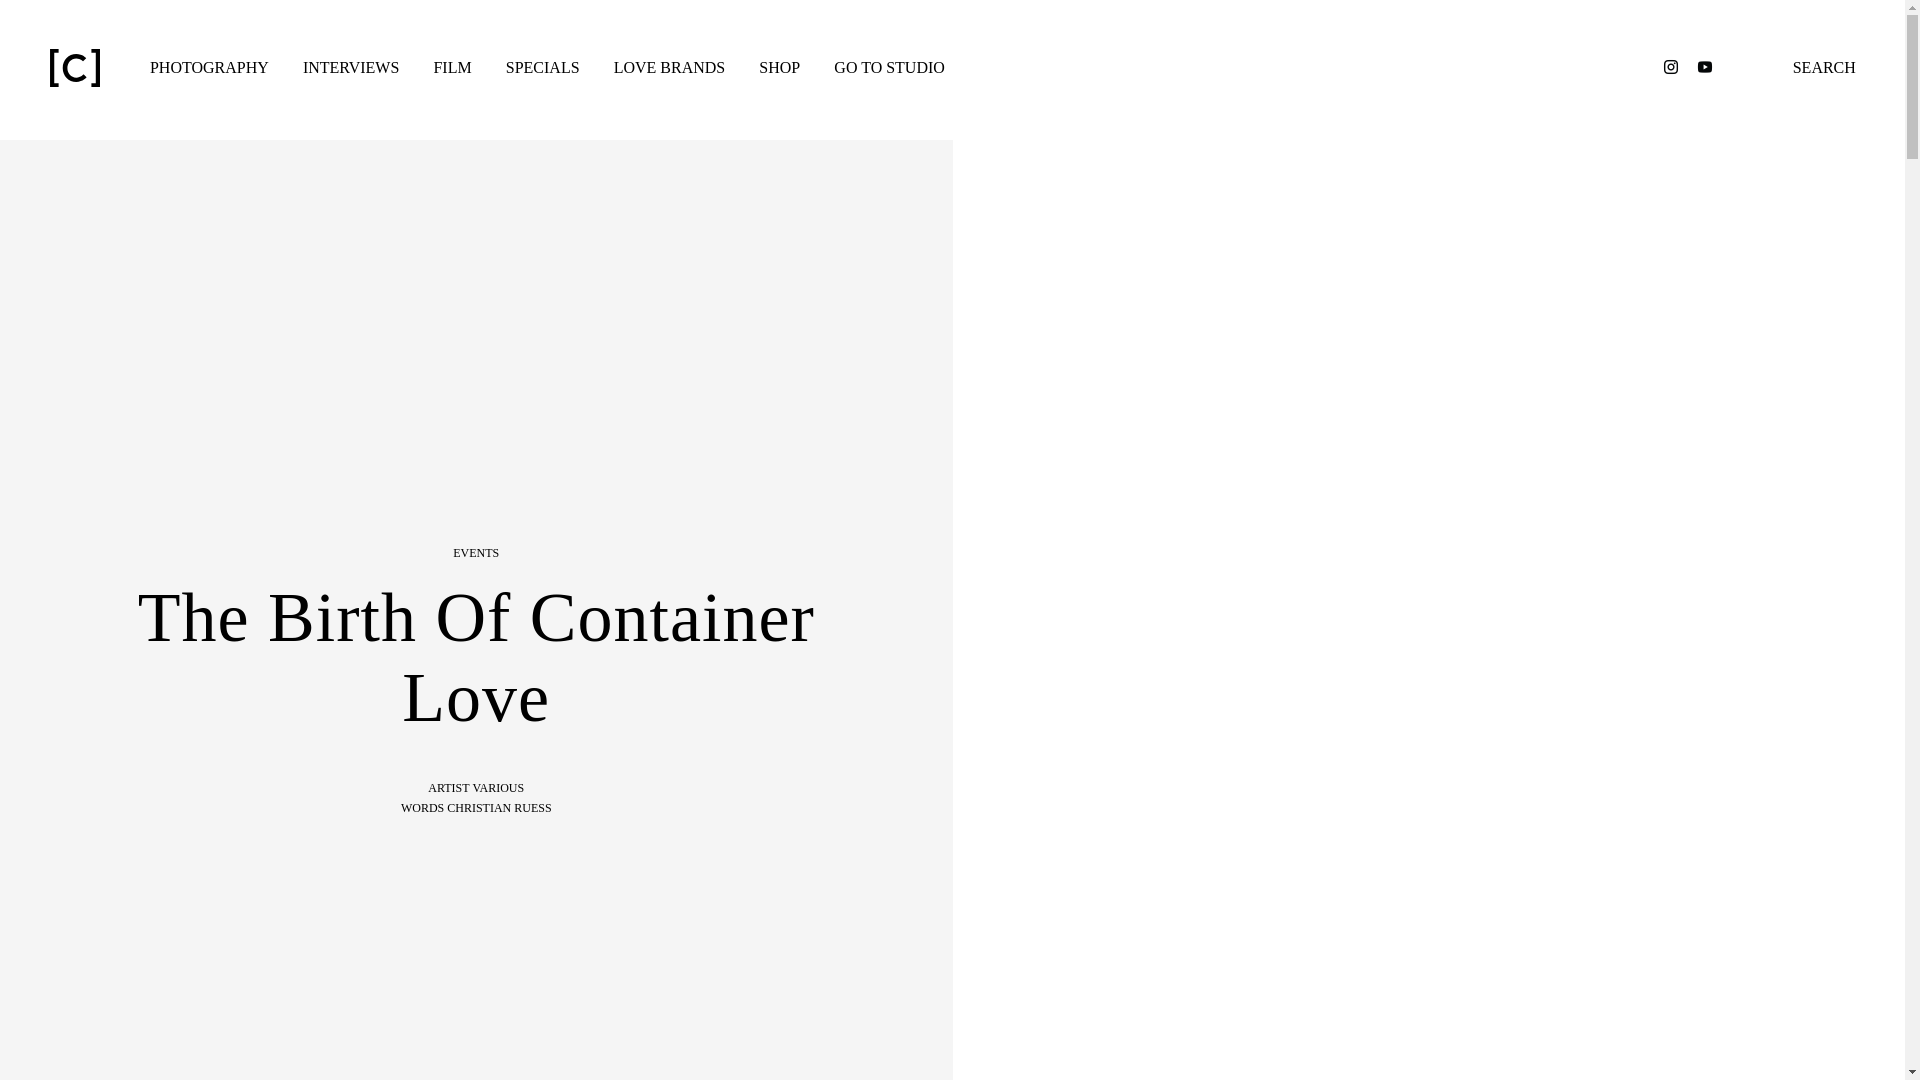  Describe the element at coordinates (670, 67) in the screenshot. I see `LOVE BRANDS` at that location.